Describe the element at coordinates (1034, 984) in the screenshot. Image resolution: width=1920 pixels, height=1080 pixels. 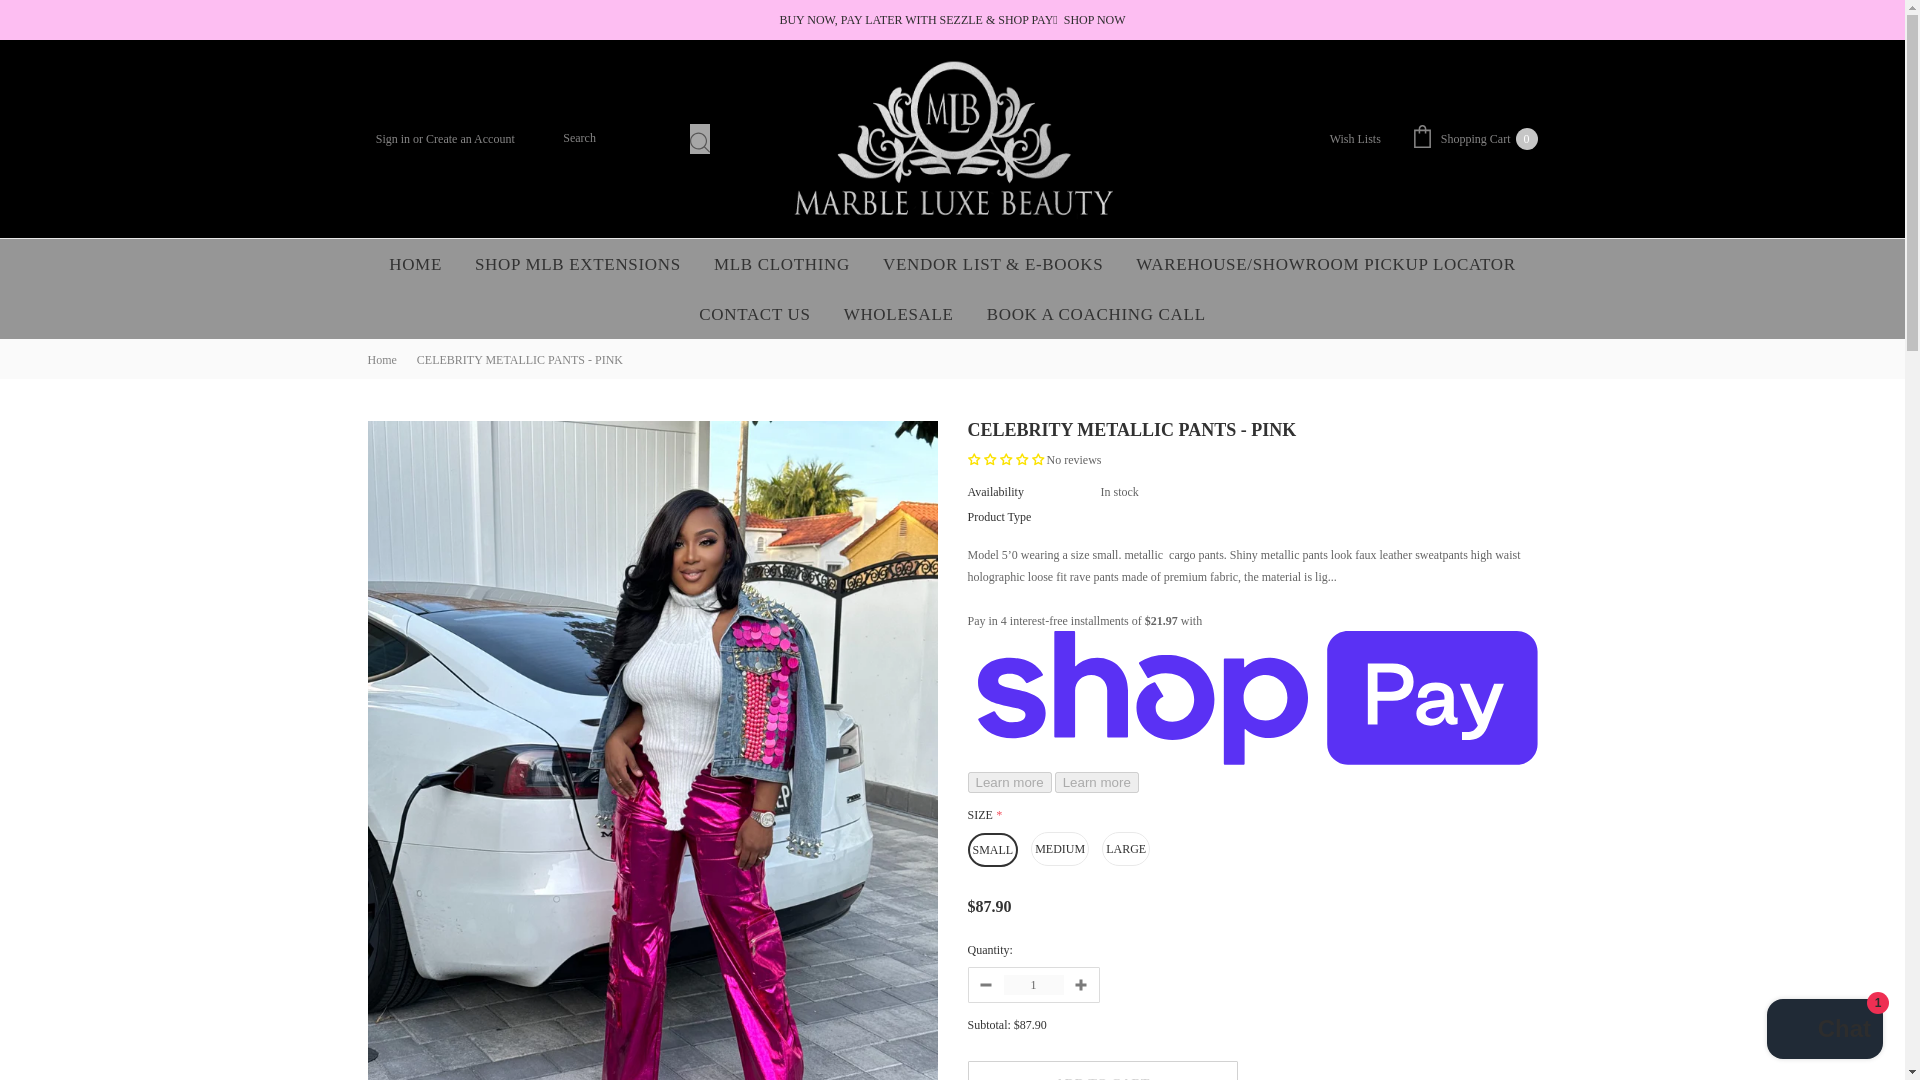
I see `Create an Account` at that location.